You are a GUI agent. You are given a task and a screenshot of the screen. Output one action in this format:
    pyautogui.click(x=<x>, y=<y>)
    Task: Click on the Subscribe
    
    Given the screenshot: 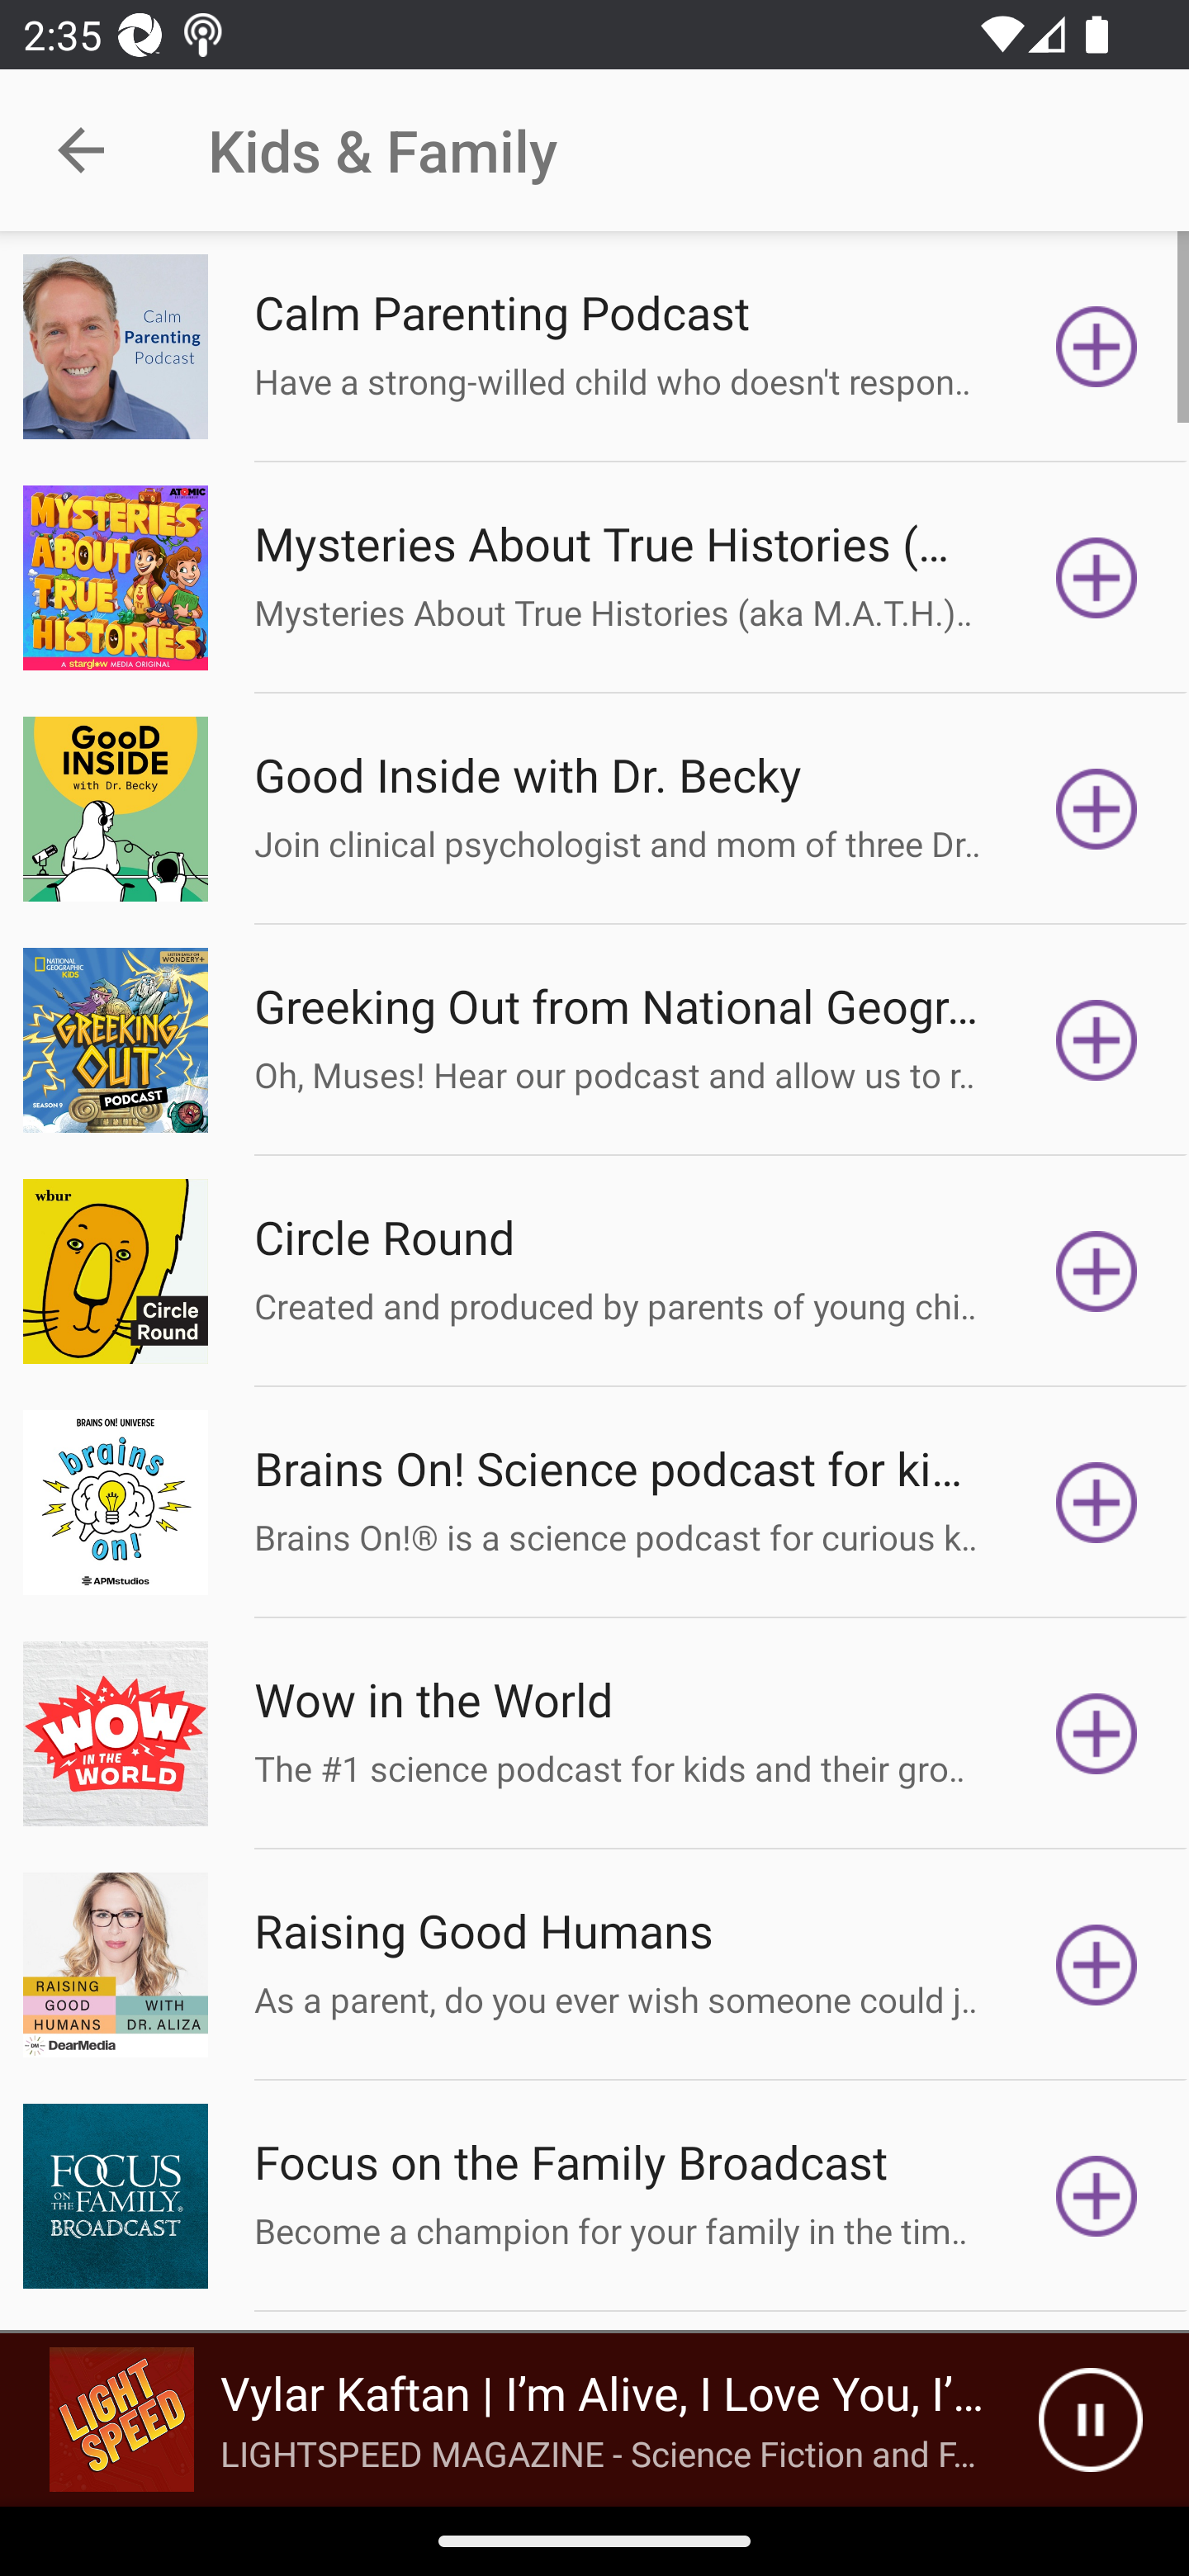 What is the action you would take?
    pyautogui.click(x=1097, y=1734)
    